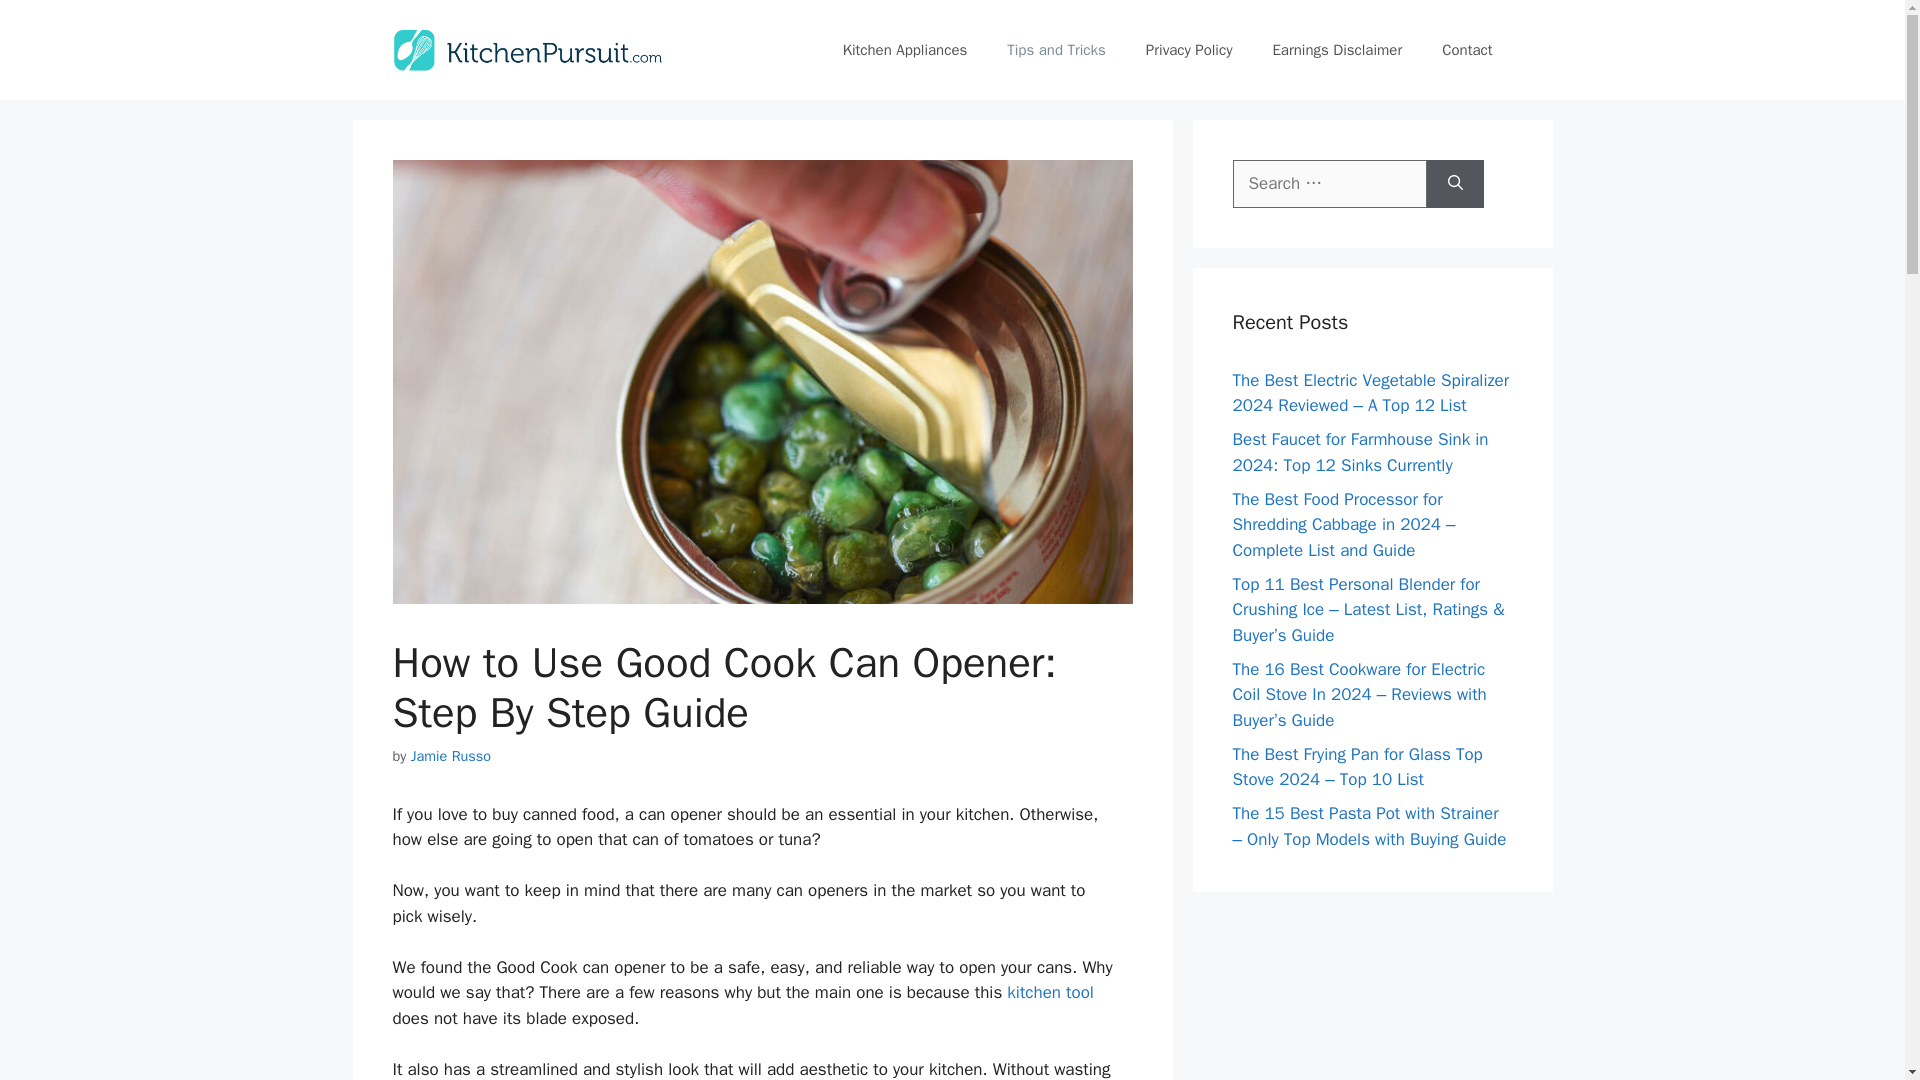  I want to click on Tips and Tricks, so click(1056, 50).